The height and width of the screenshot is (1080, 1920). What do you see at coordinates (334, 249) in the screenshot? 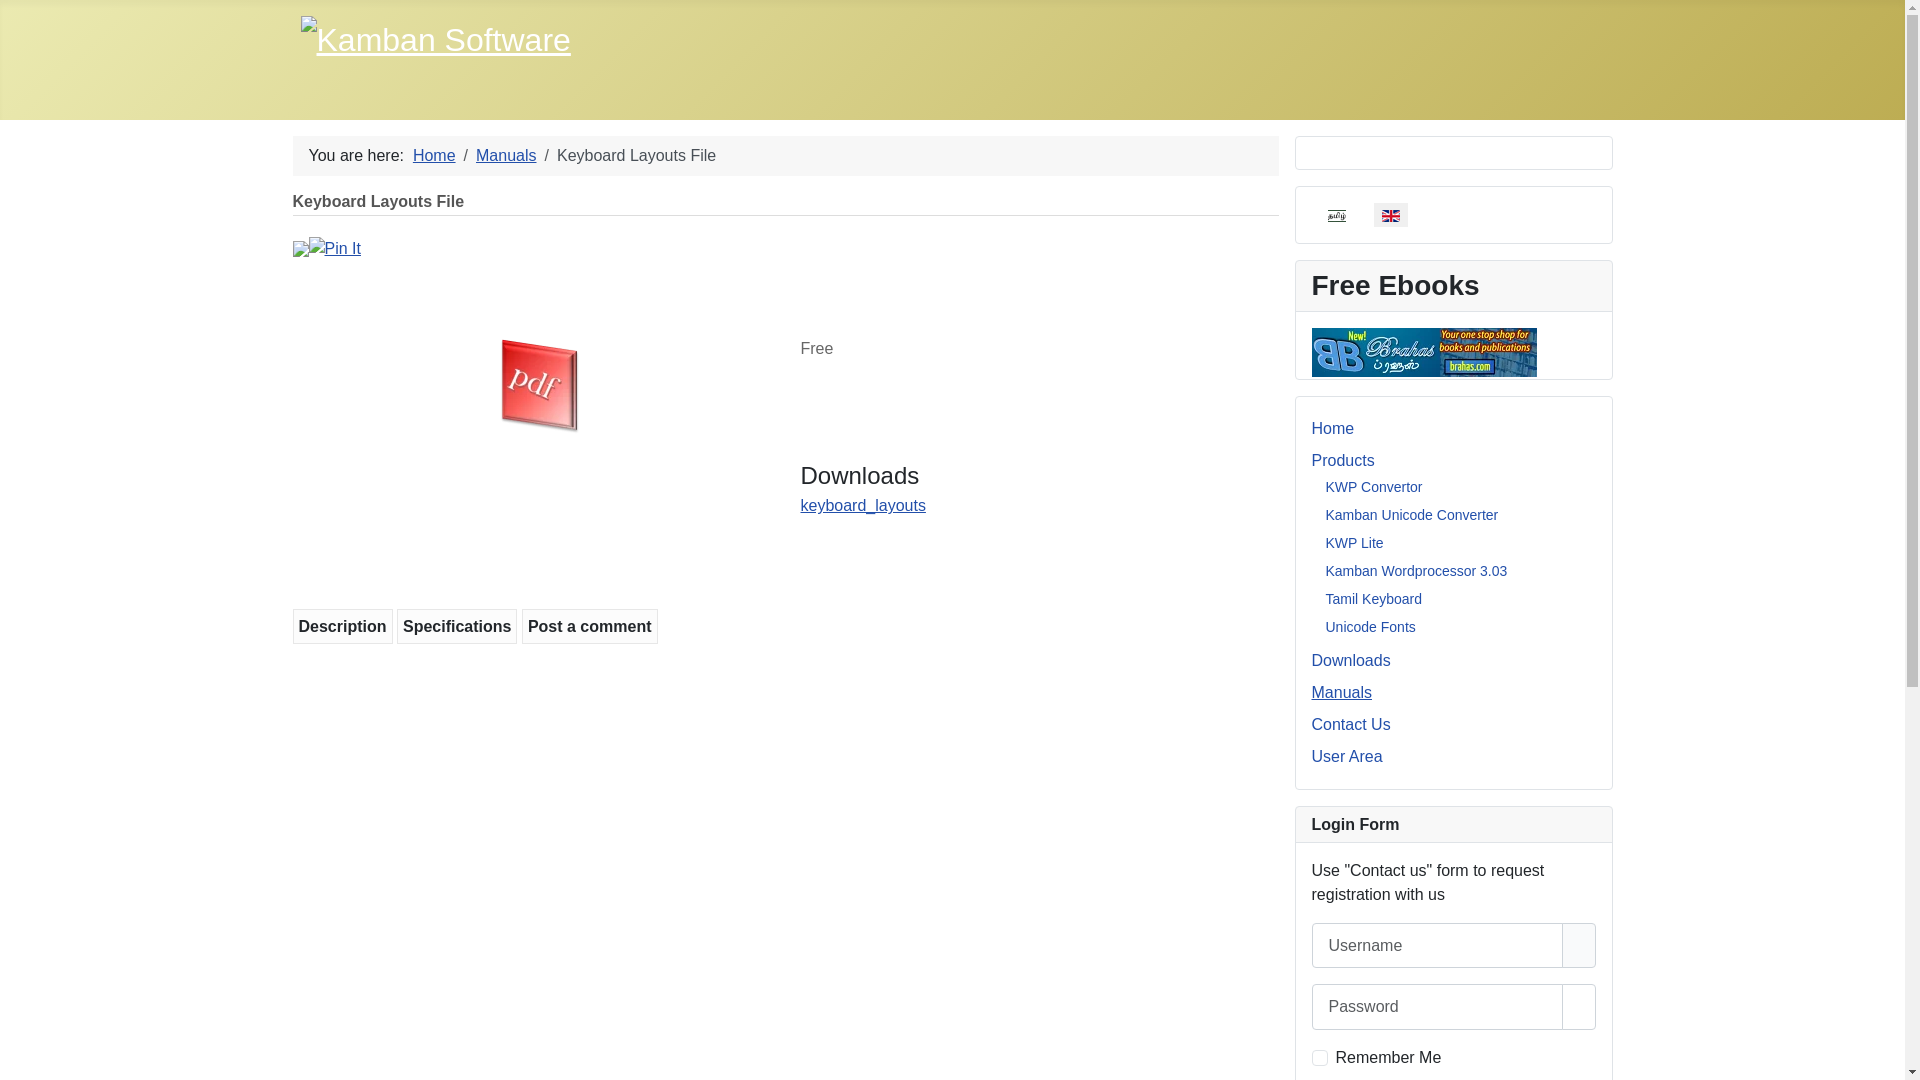
I see `Pin It` at bounding box center [334, 249].